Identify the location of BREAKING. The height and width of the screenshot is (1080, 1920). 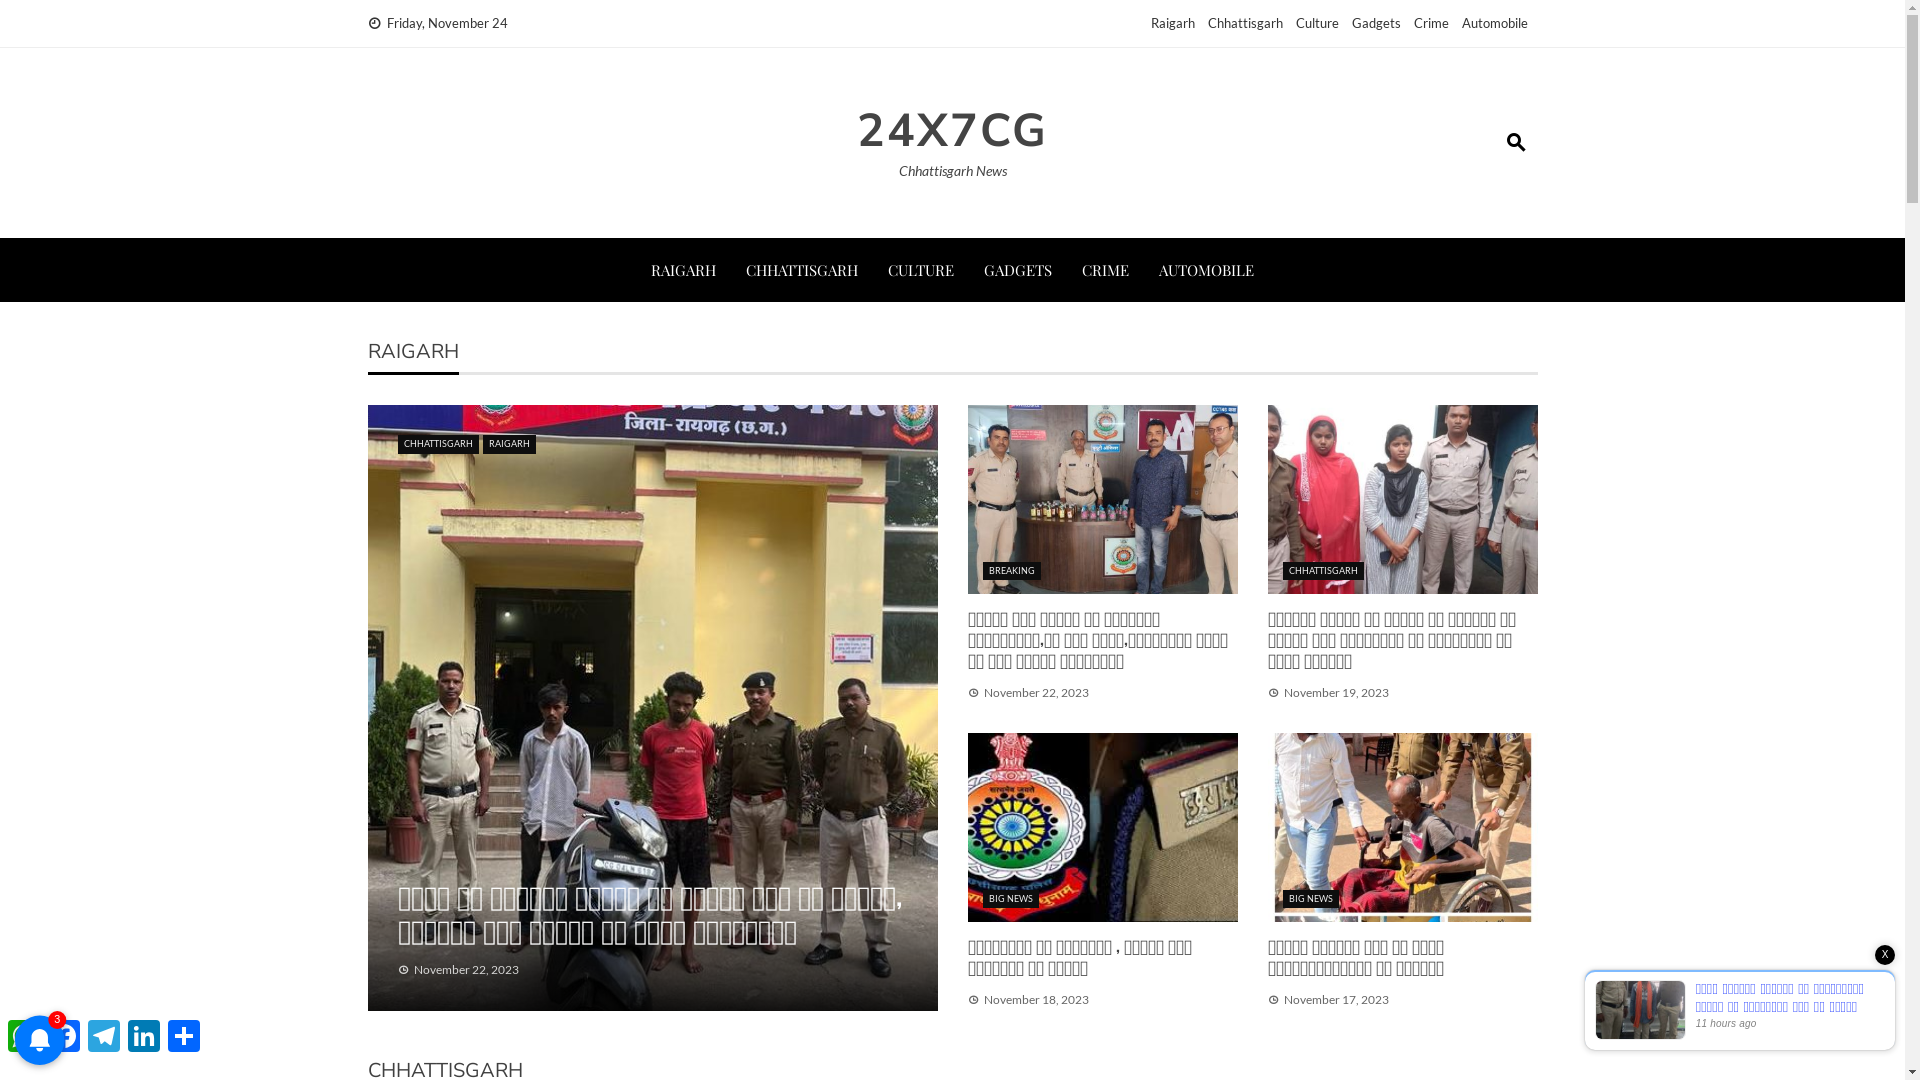
(1011, 572).